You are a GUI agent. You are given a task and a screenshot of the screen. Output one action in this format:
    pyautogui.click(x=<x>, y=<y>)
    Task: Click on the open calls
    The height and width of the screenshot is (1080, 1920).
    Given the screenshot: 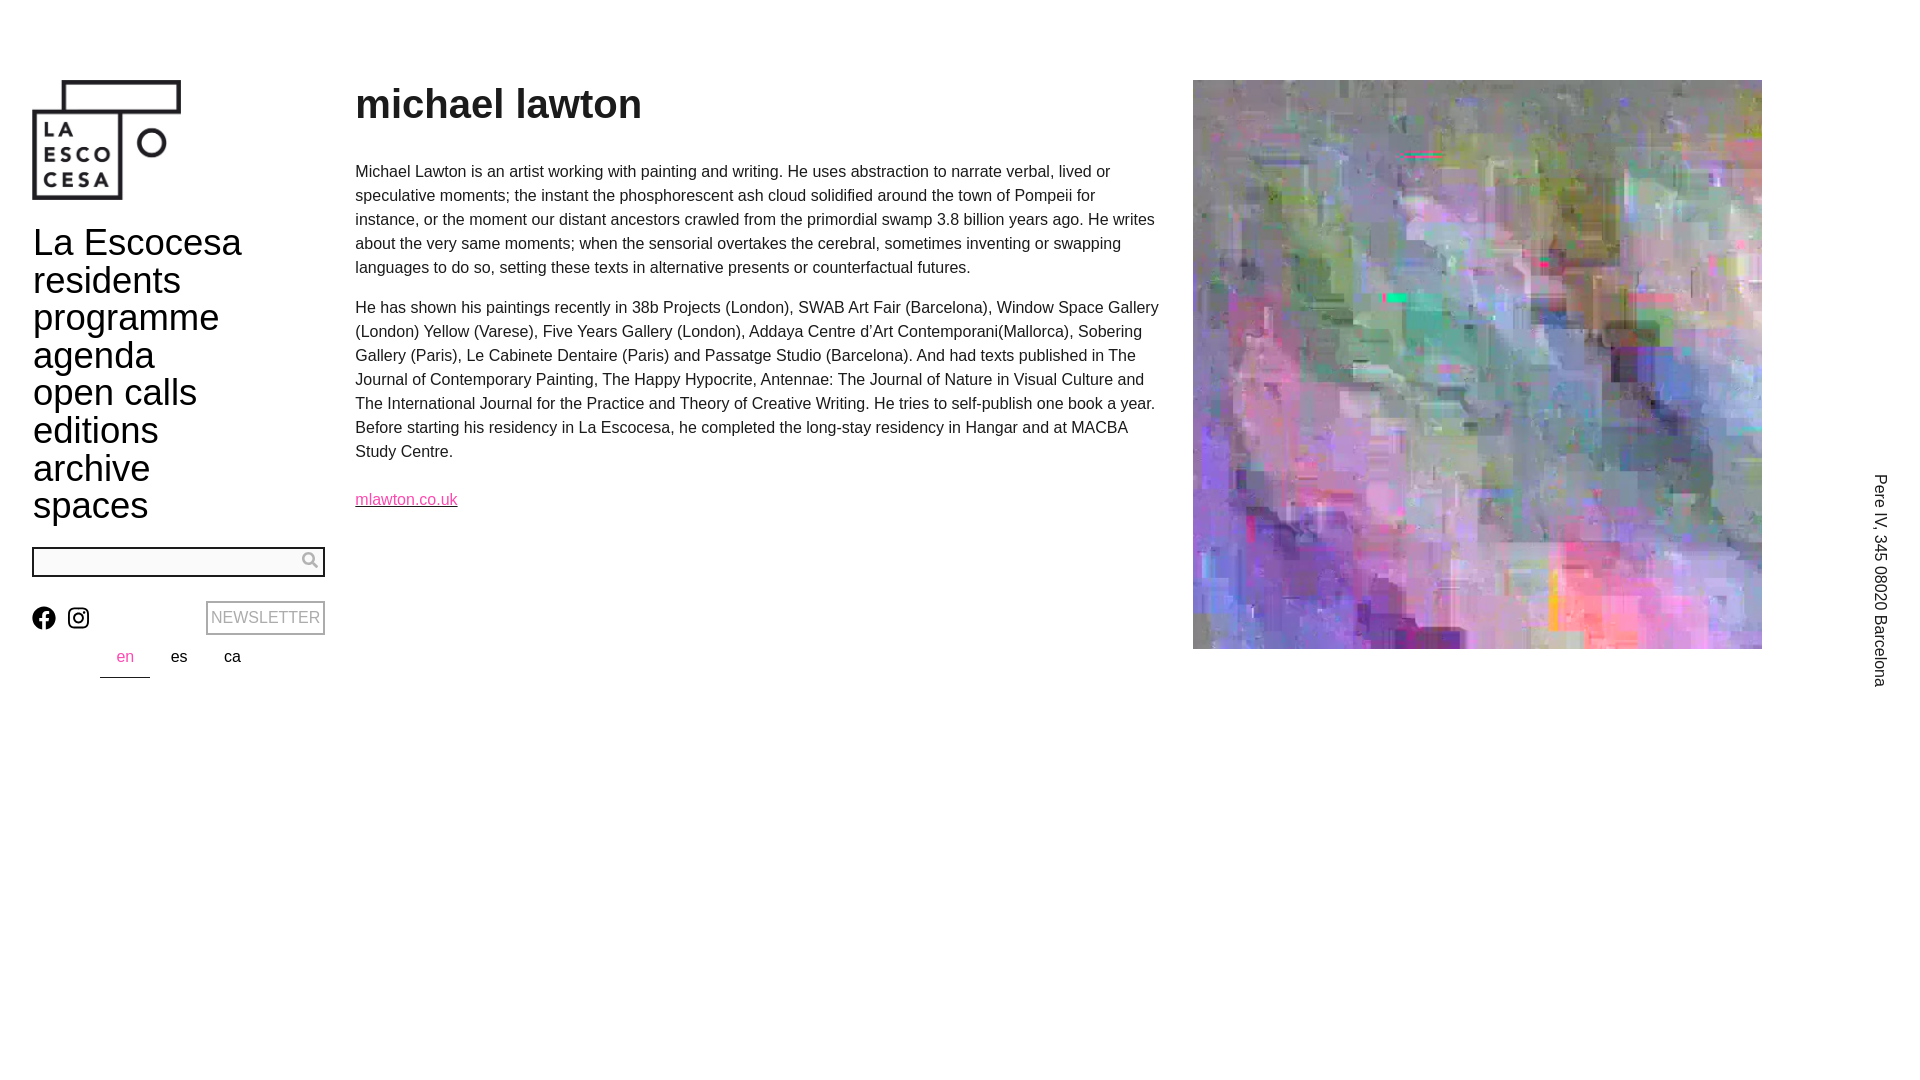 What is the action you would take?
    pyautogui.click(x=114, y=393)
    